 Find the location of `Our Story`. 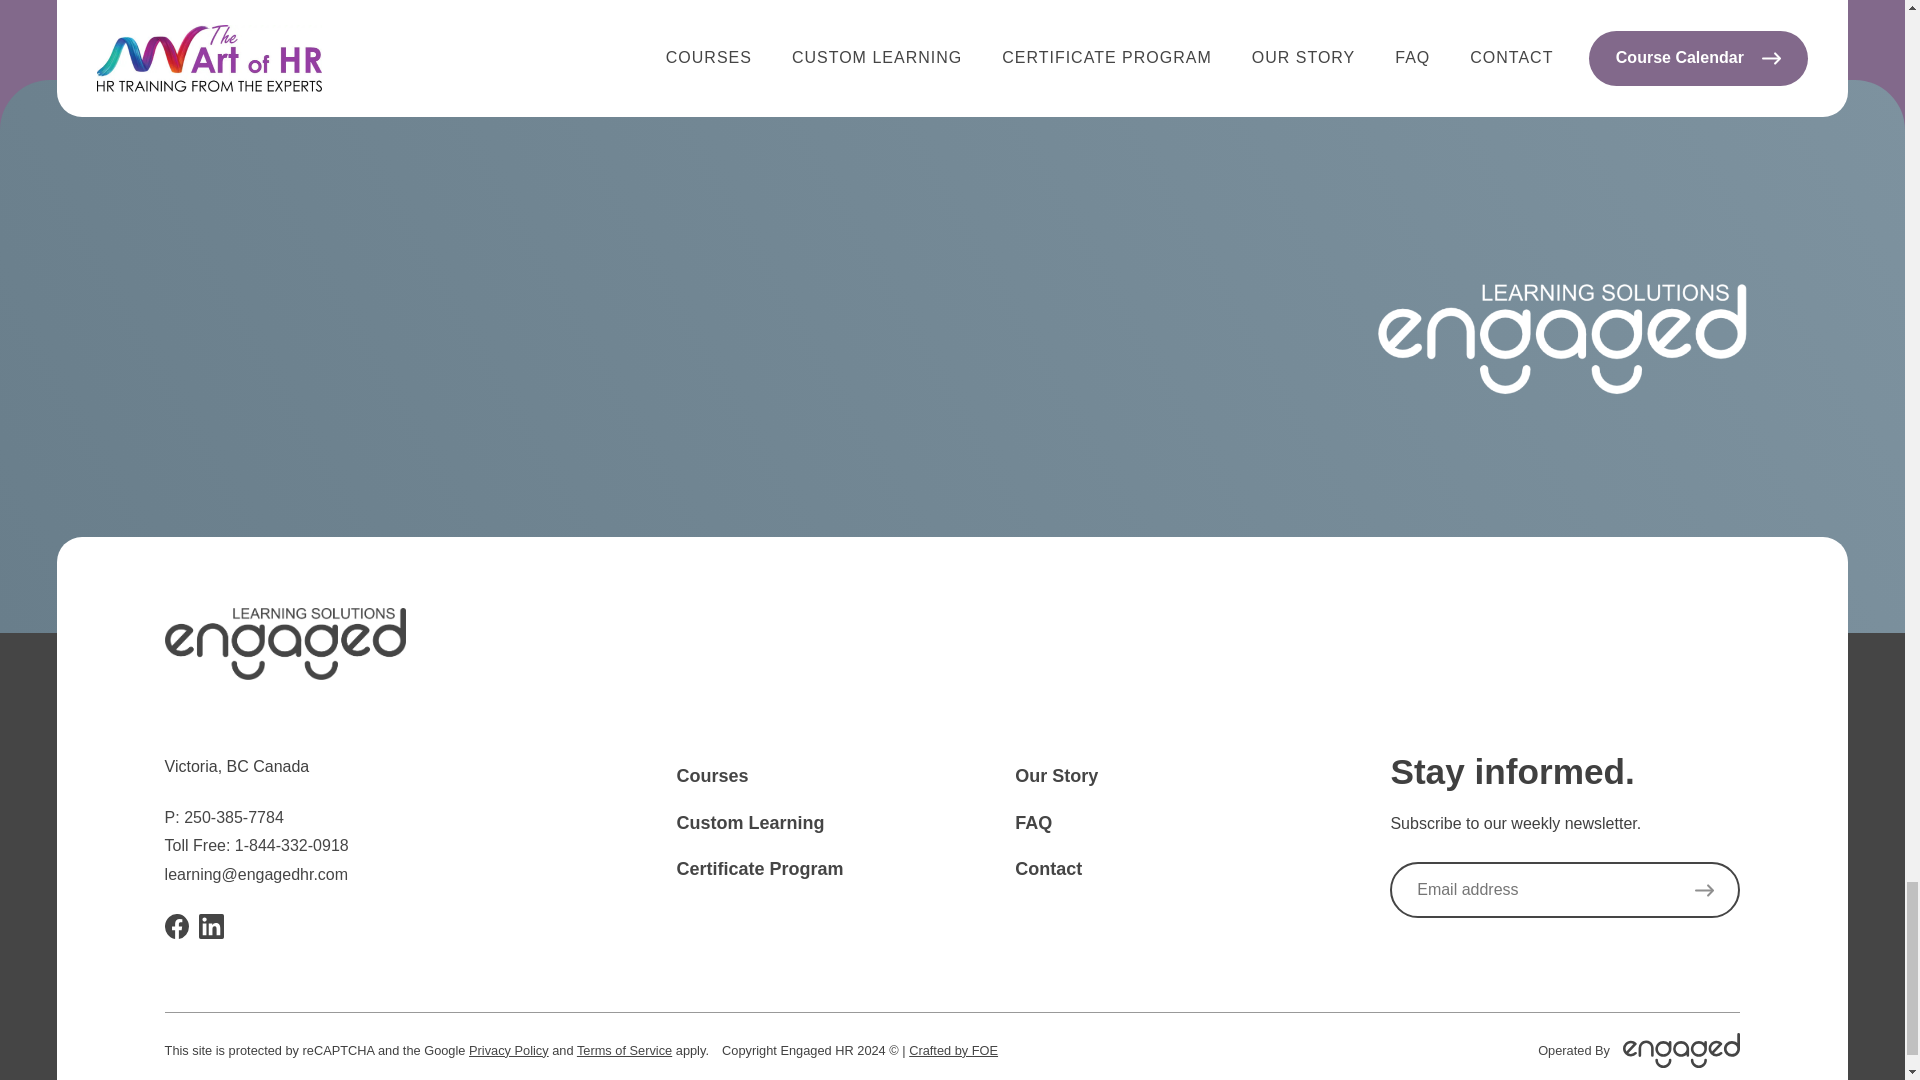

Our Story is located at coordinates (1056, 776).